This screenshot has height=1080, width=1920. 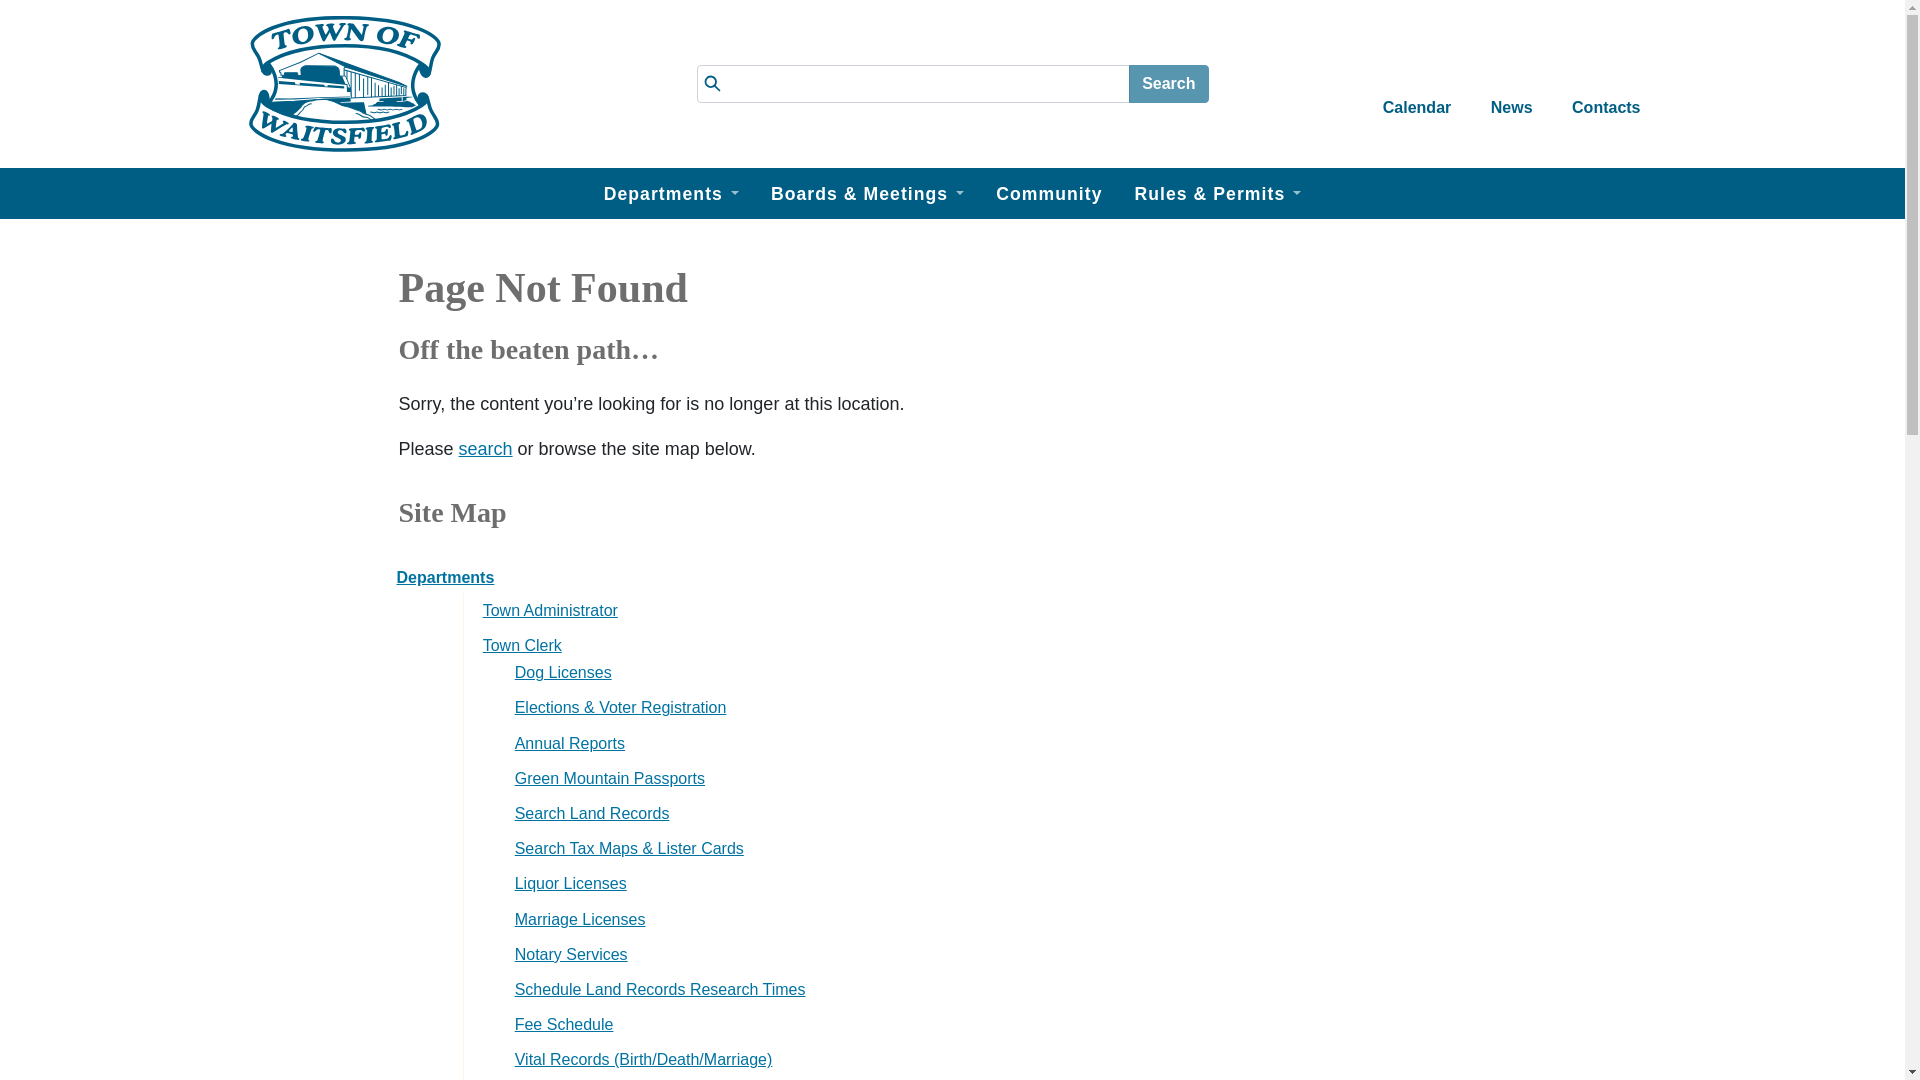 What do you see at coordinates (670, 194) in the screenshot?
I see `Departments` at bounding box center [670, 194].